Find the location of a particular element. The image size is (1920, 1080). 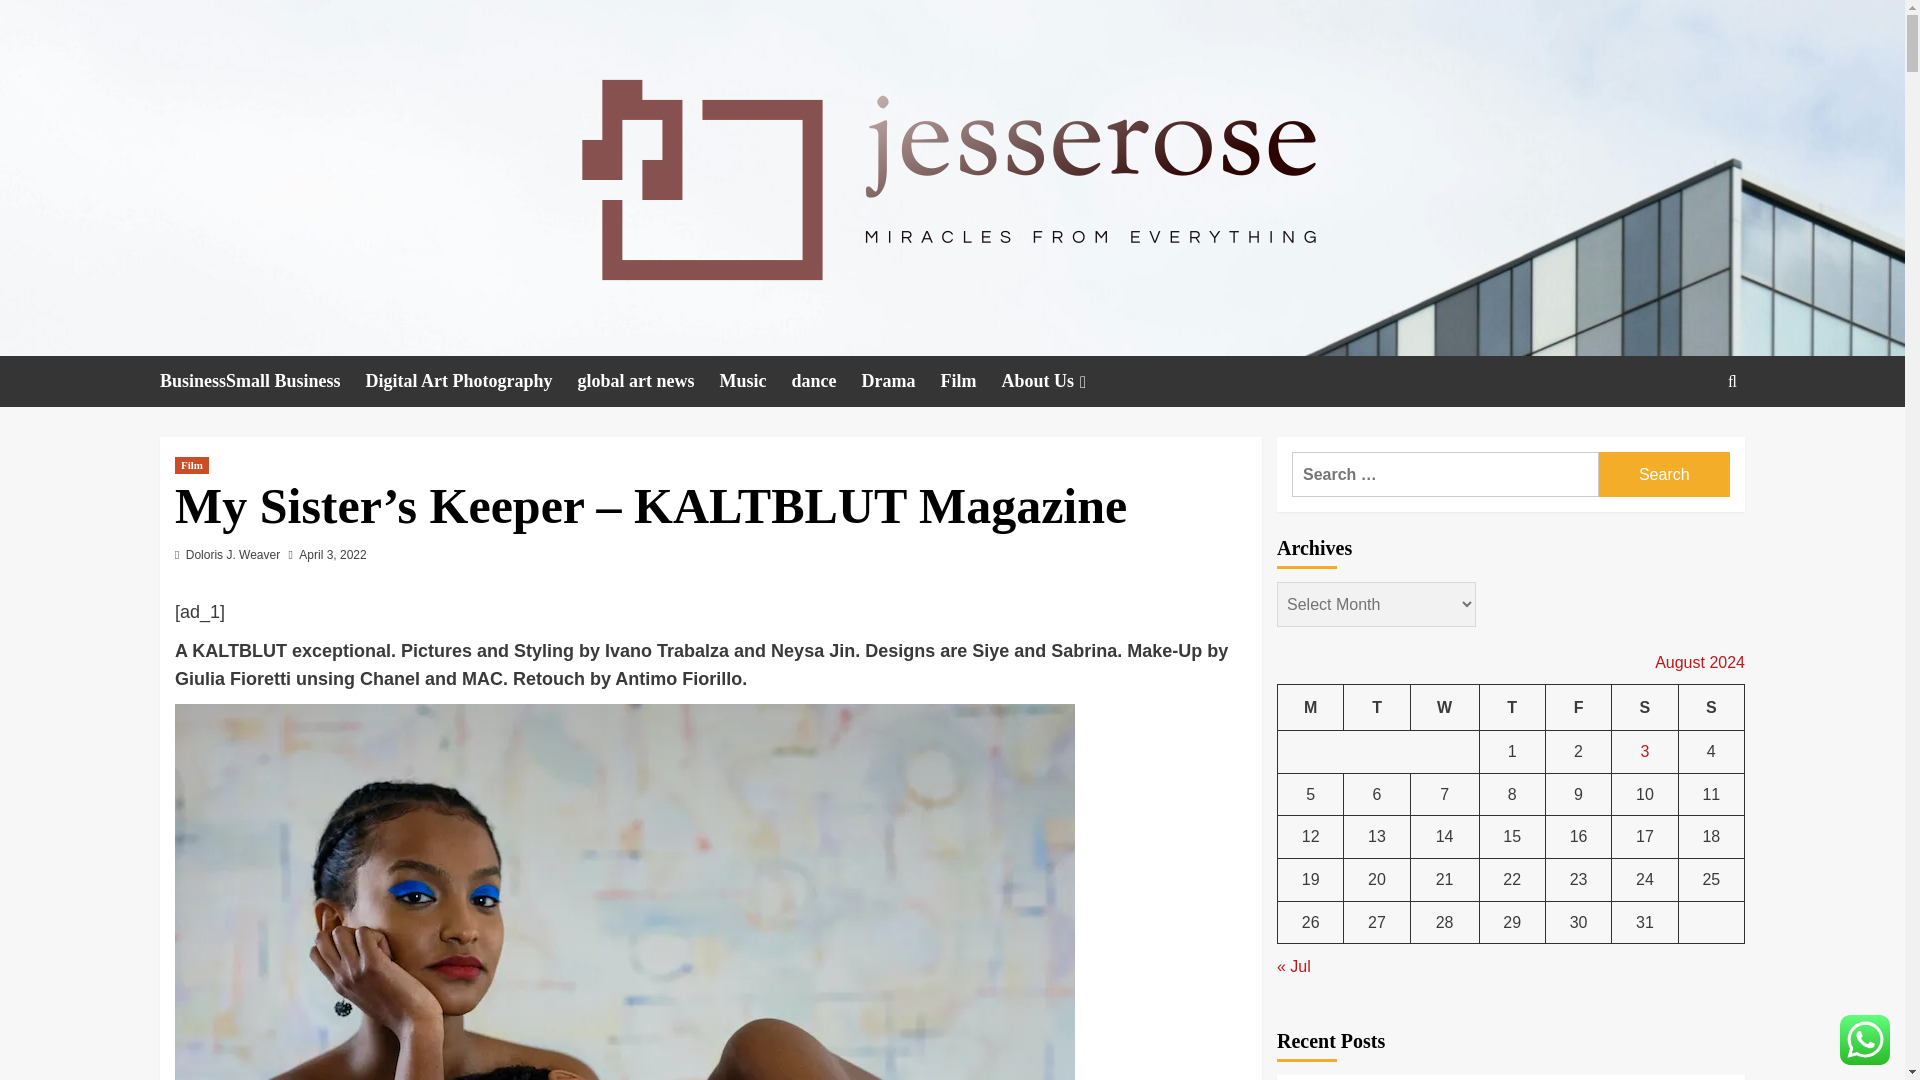

Sunday is located at coordinates (1710, 707).